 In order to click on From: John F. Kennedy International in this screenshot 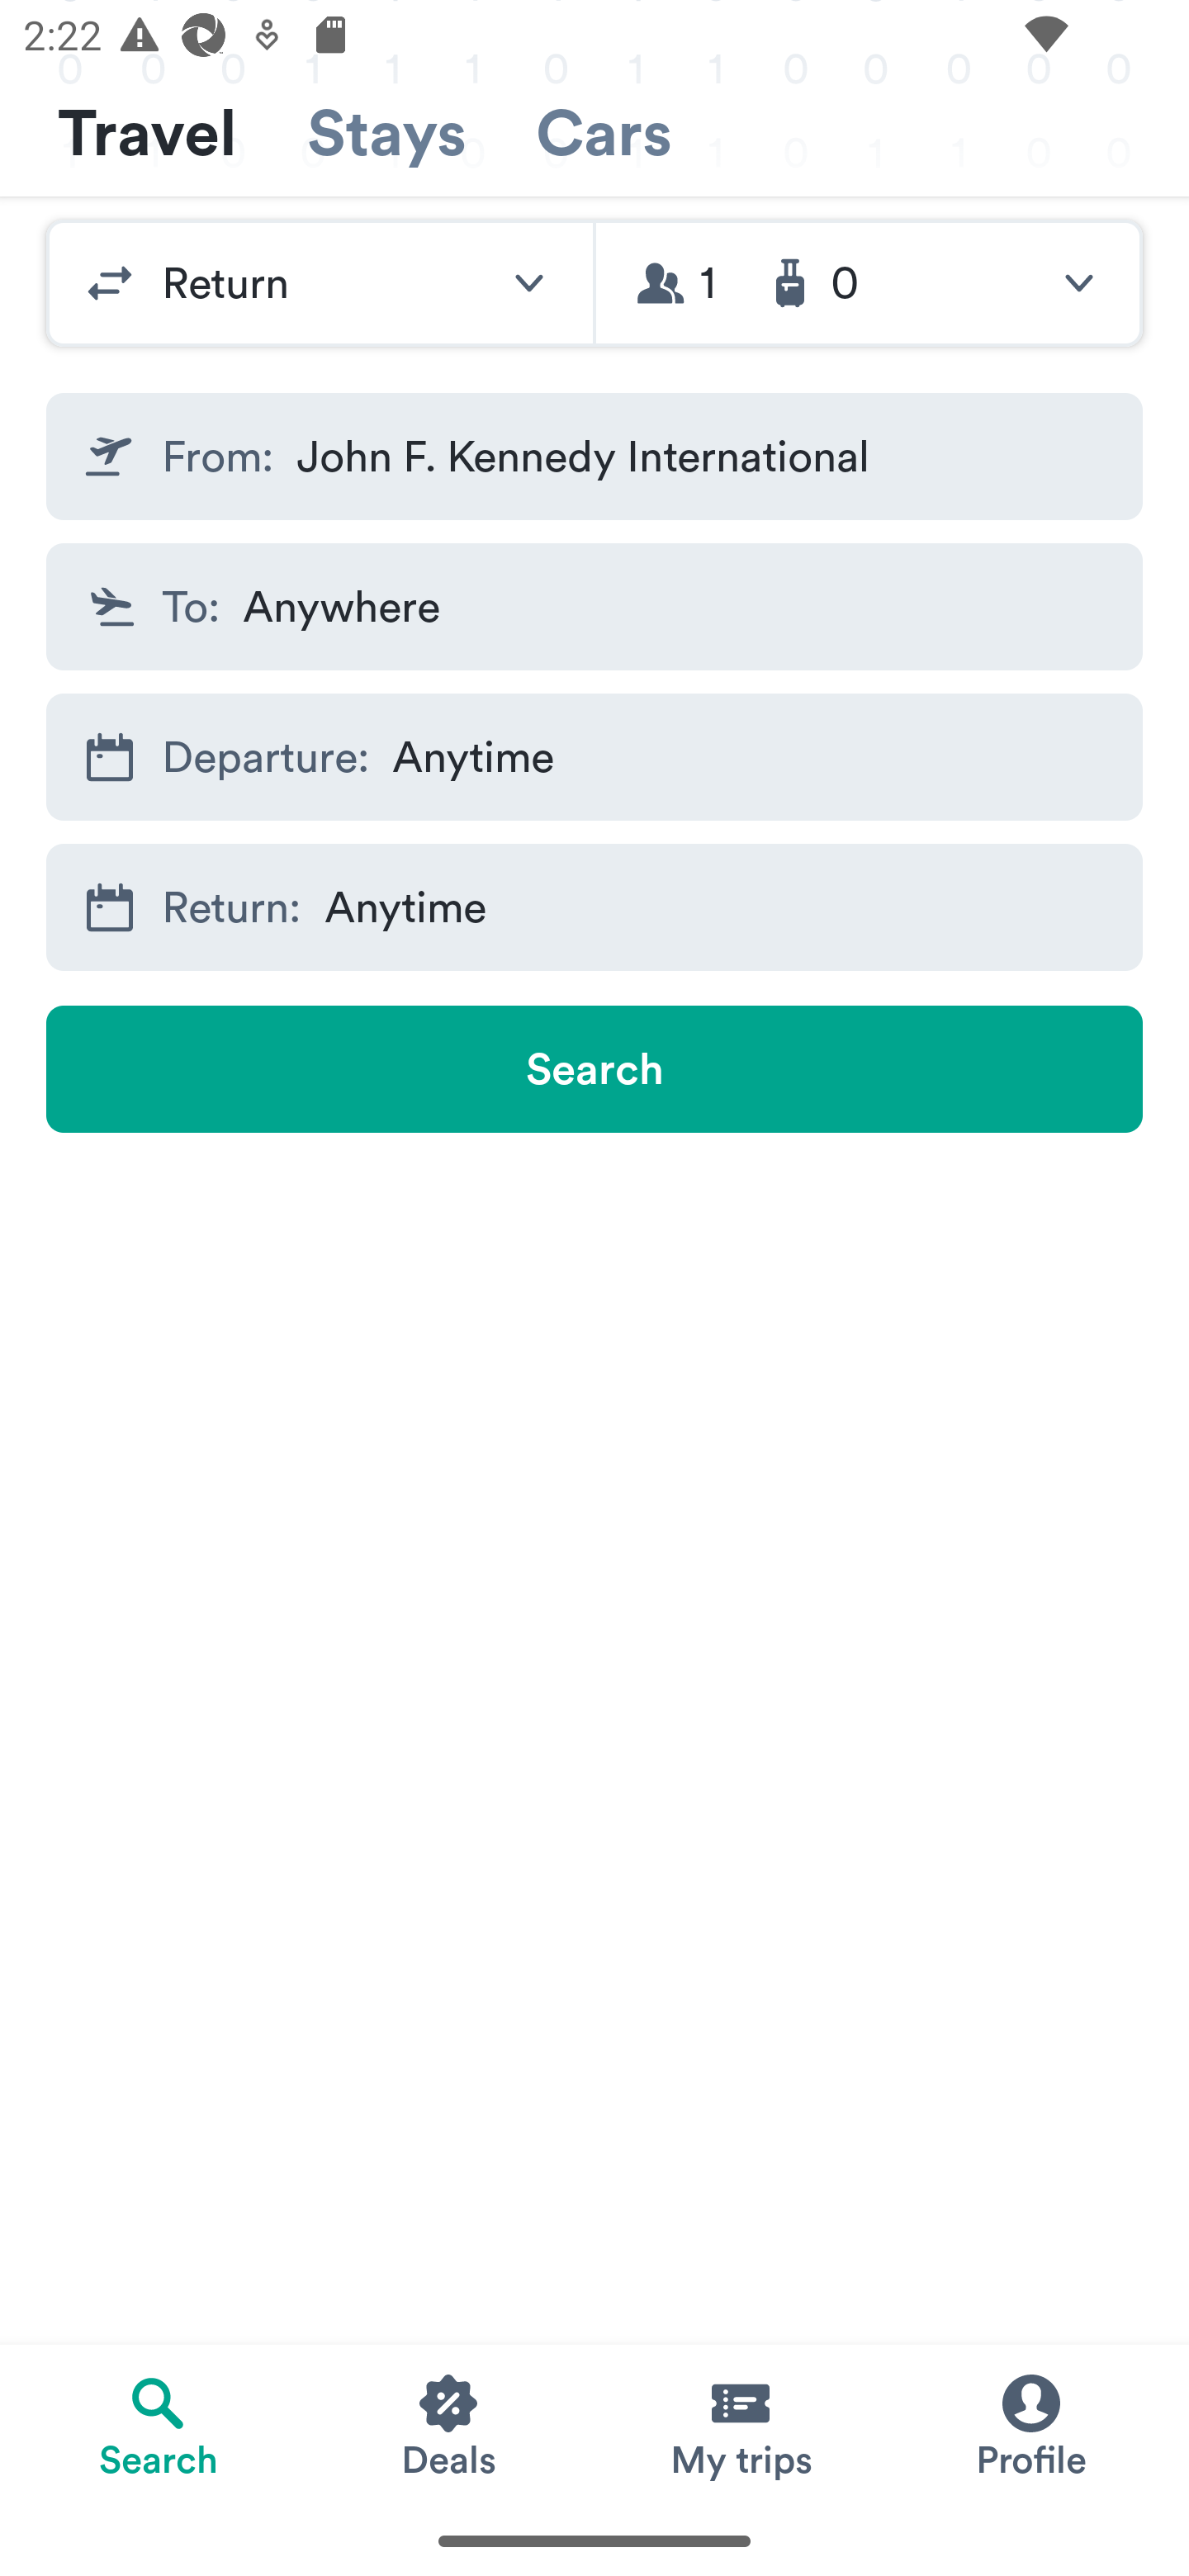, I will do `click(594, 456)`.